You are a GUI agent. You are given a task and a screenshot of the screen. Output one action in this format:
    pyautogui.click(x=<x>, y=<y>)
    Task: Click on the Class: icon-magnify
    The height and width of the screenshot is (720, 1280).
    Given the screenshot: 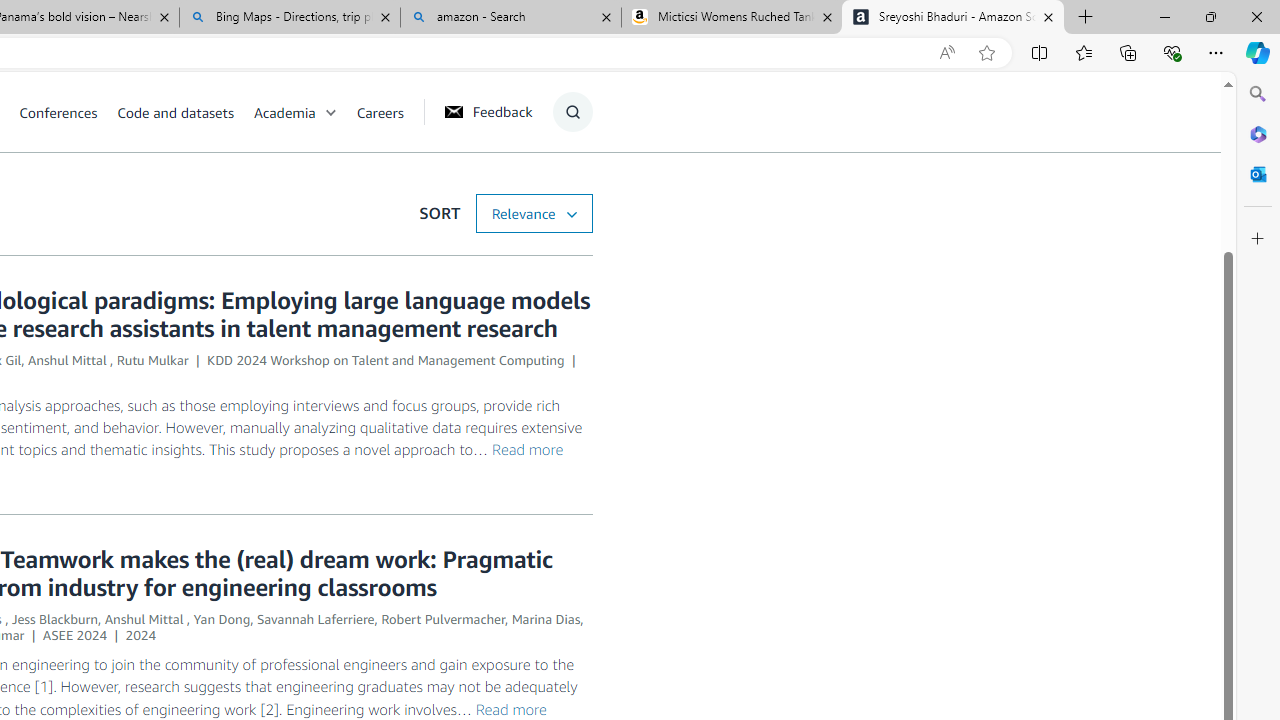 What is the action you would take?
    pyautogui.click(x=572, y=112)
    